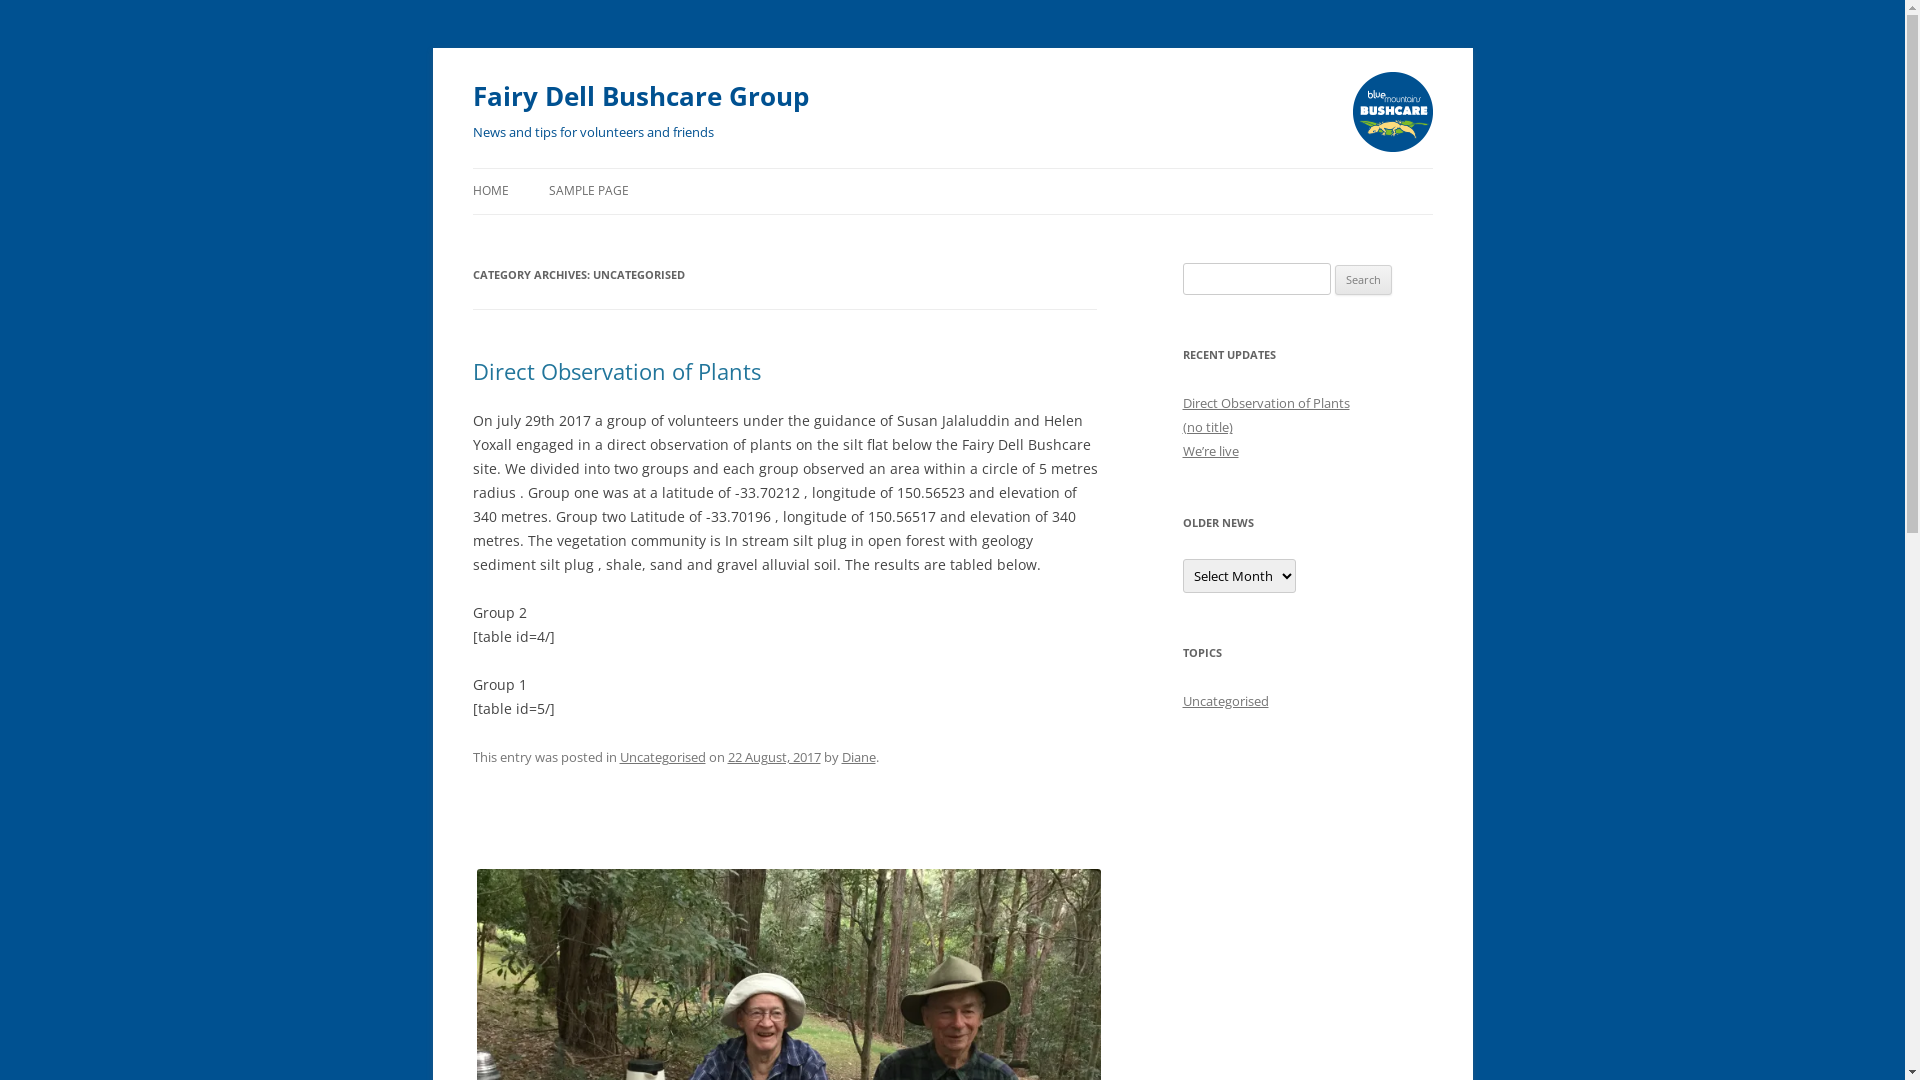  Describe the element at coordinates (1266, 403) in the screenshot. I see `Direct Observation of Plants` at that location.